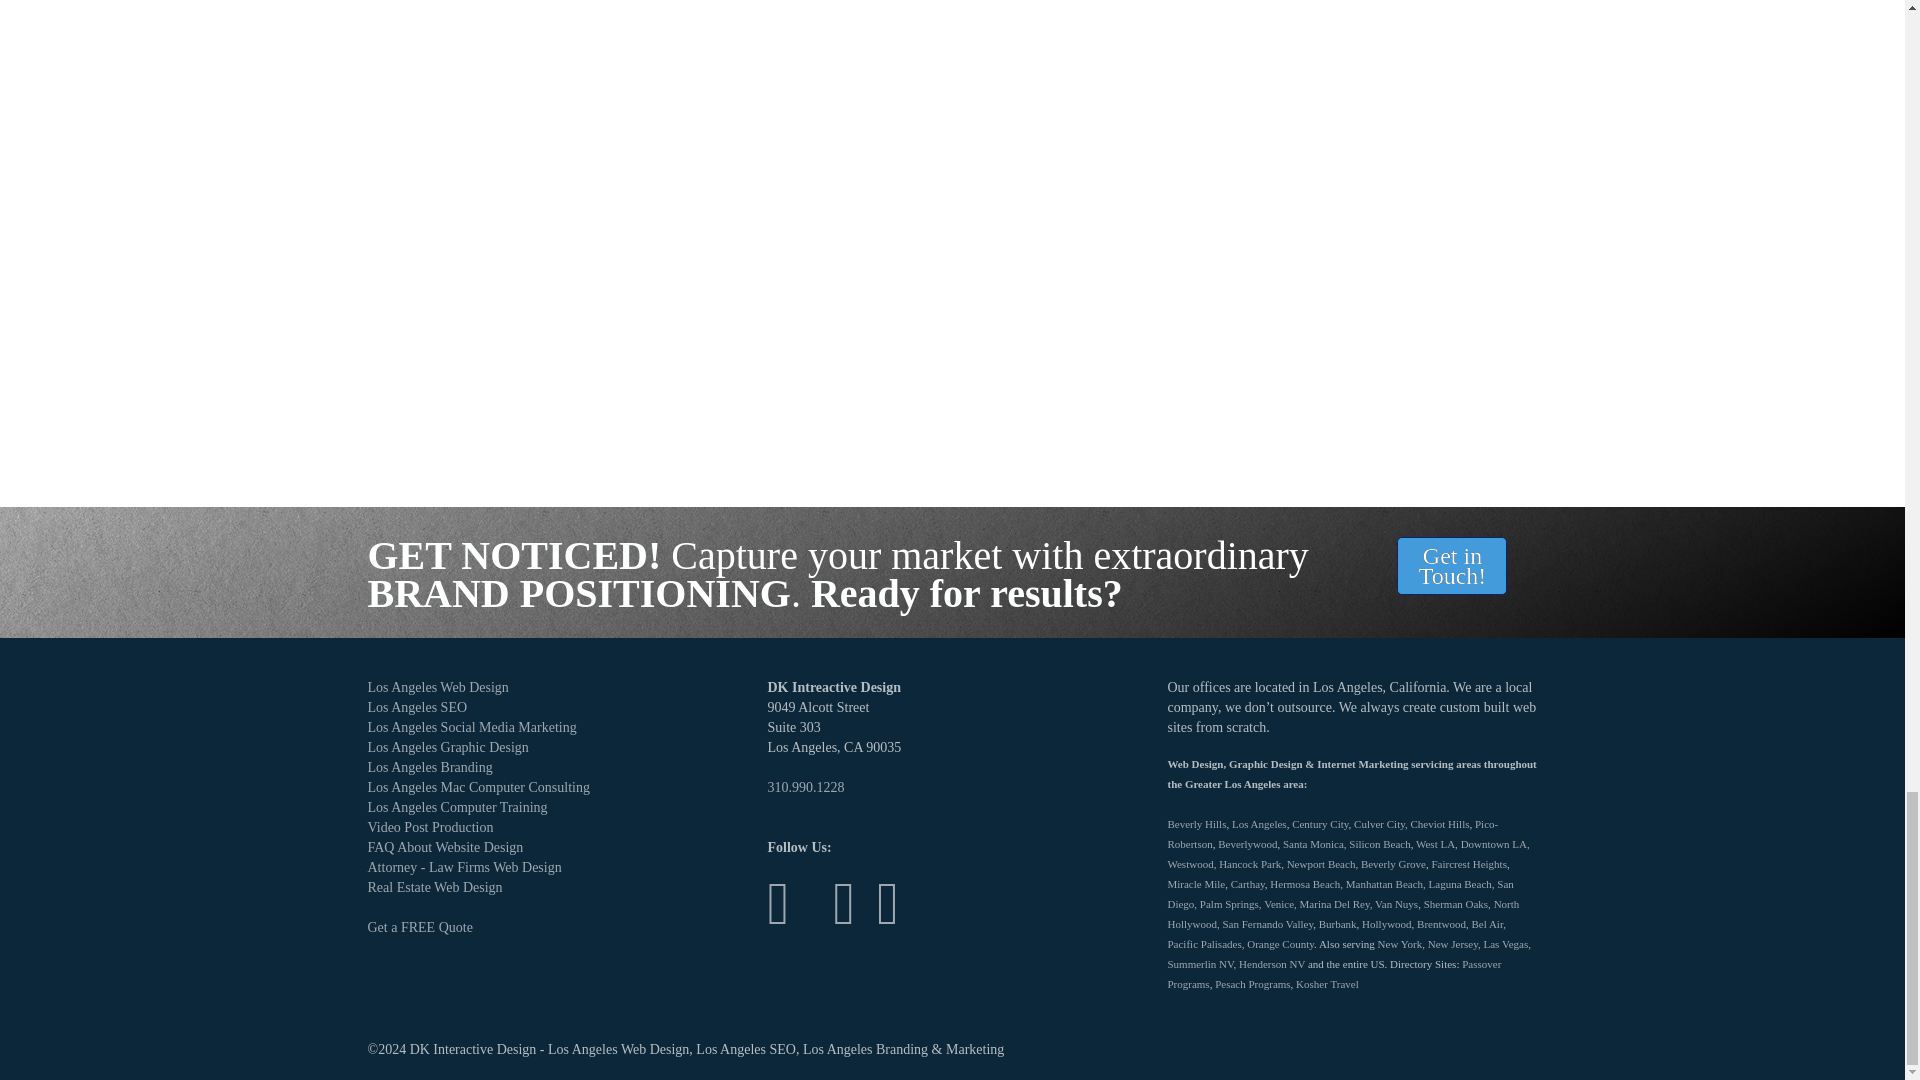  I want to click on Los Angeles Graphic Design , so click(450, 746).